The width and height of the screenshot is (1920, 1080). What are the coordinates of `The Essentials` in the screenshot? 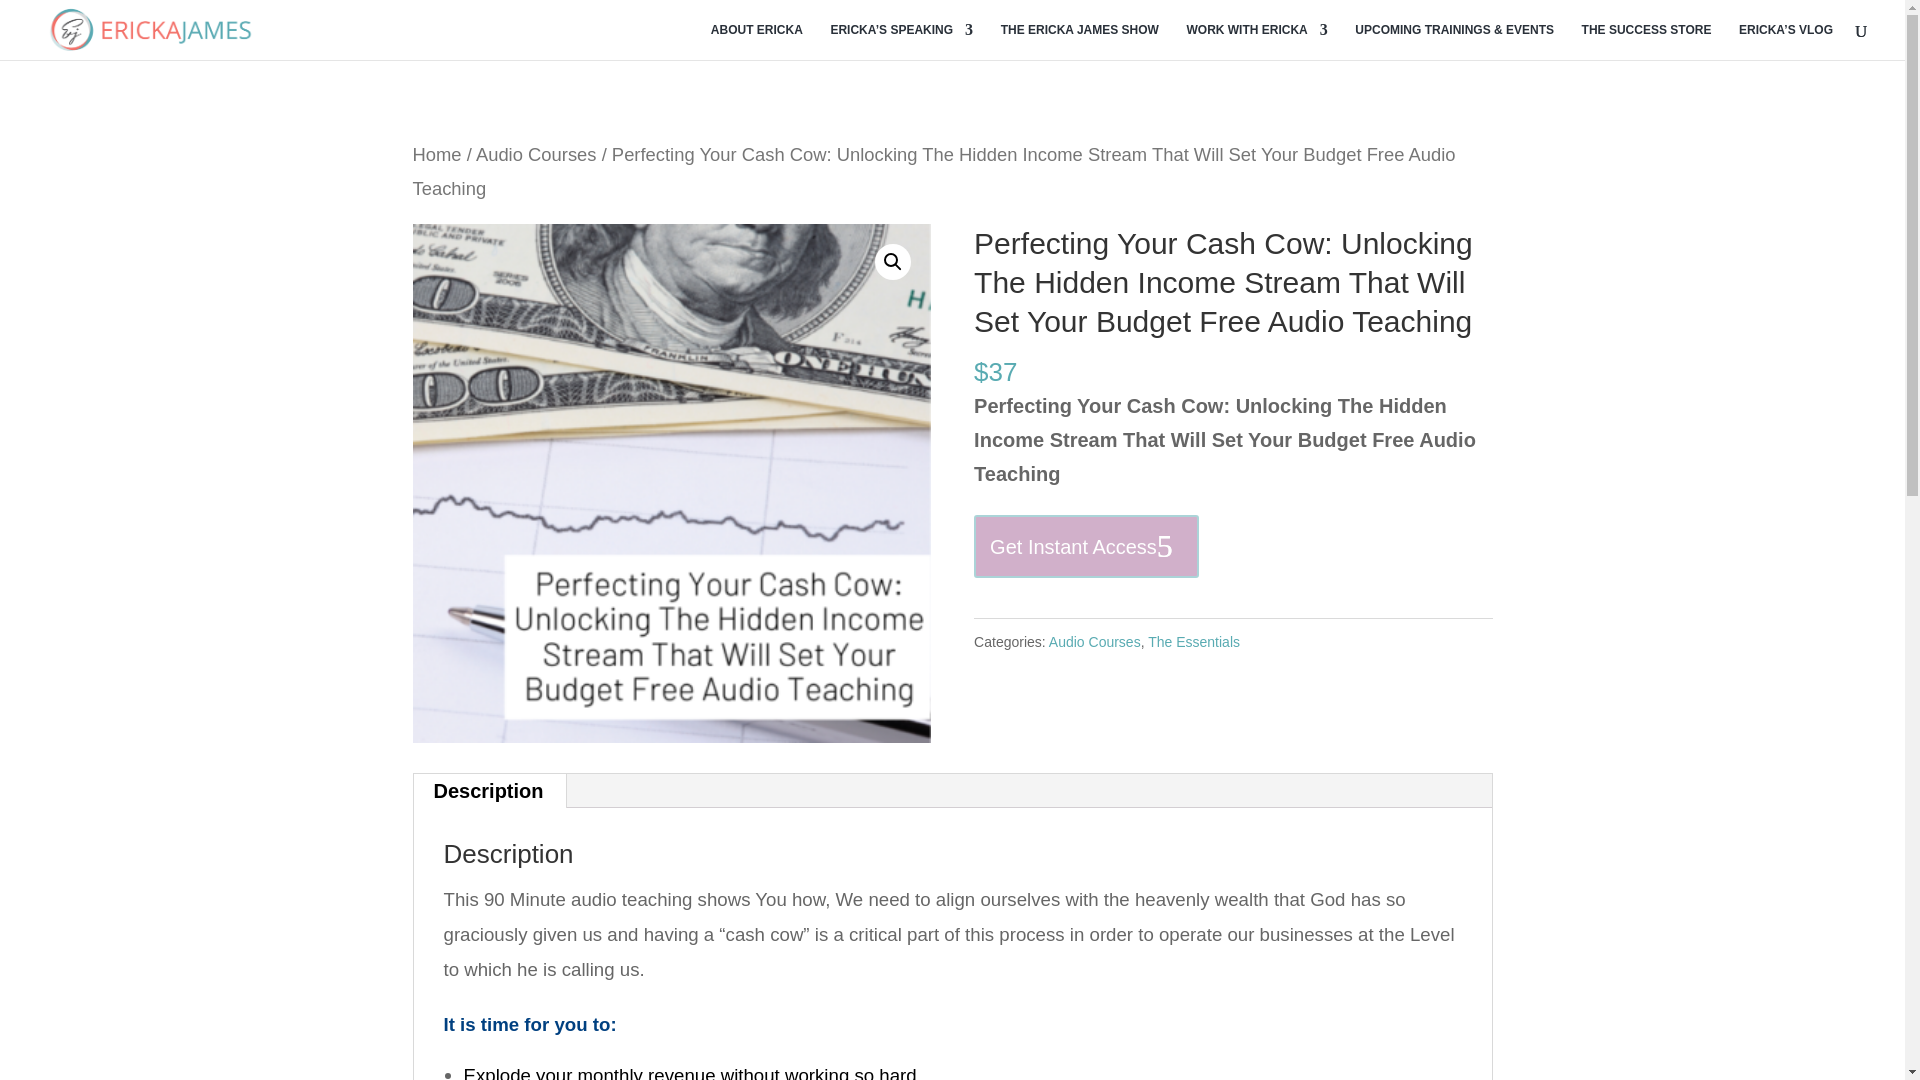 It's located at (1194, 642).